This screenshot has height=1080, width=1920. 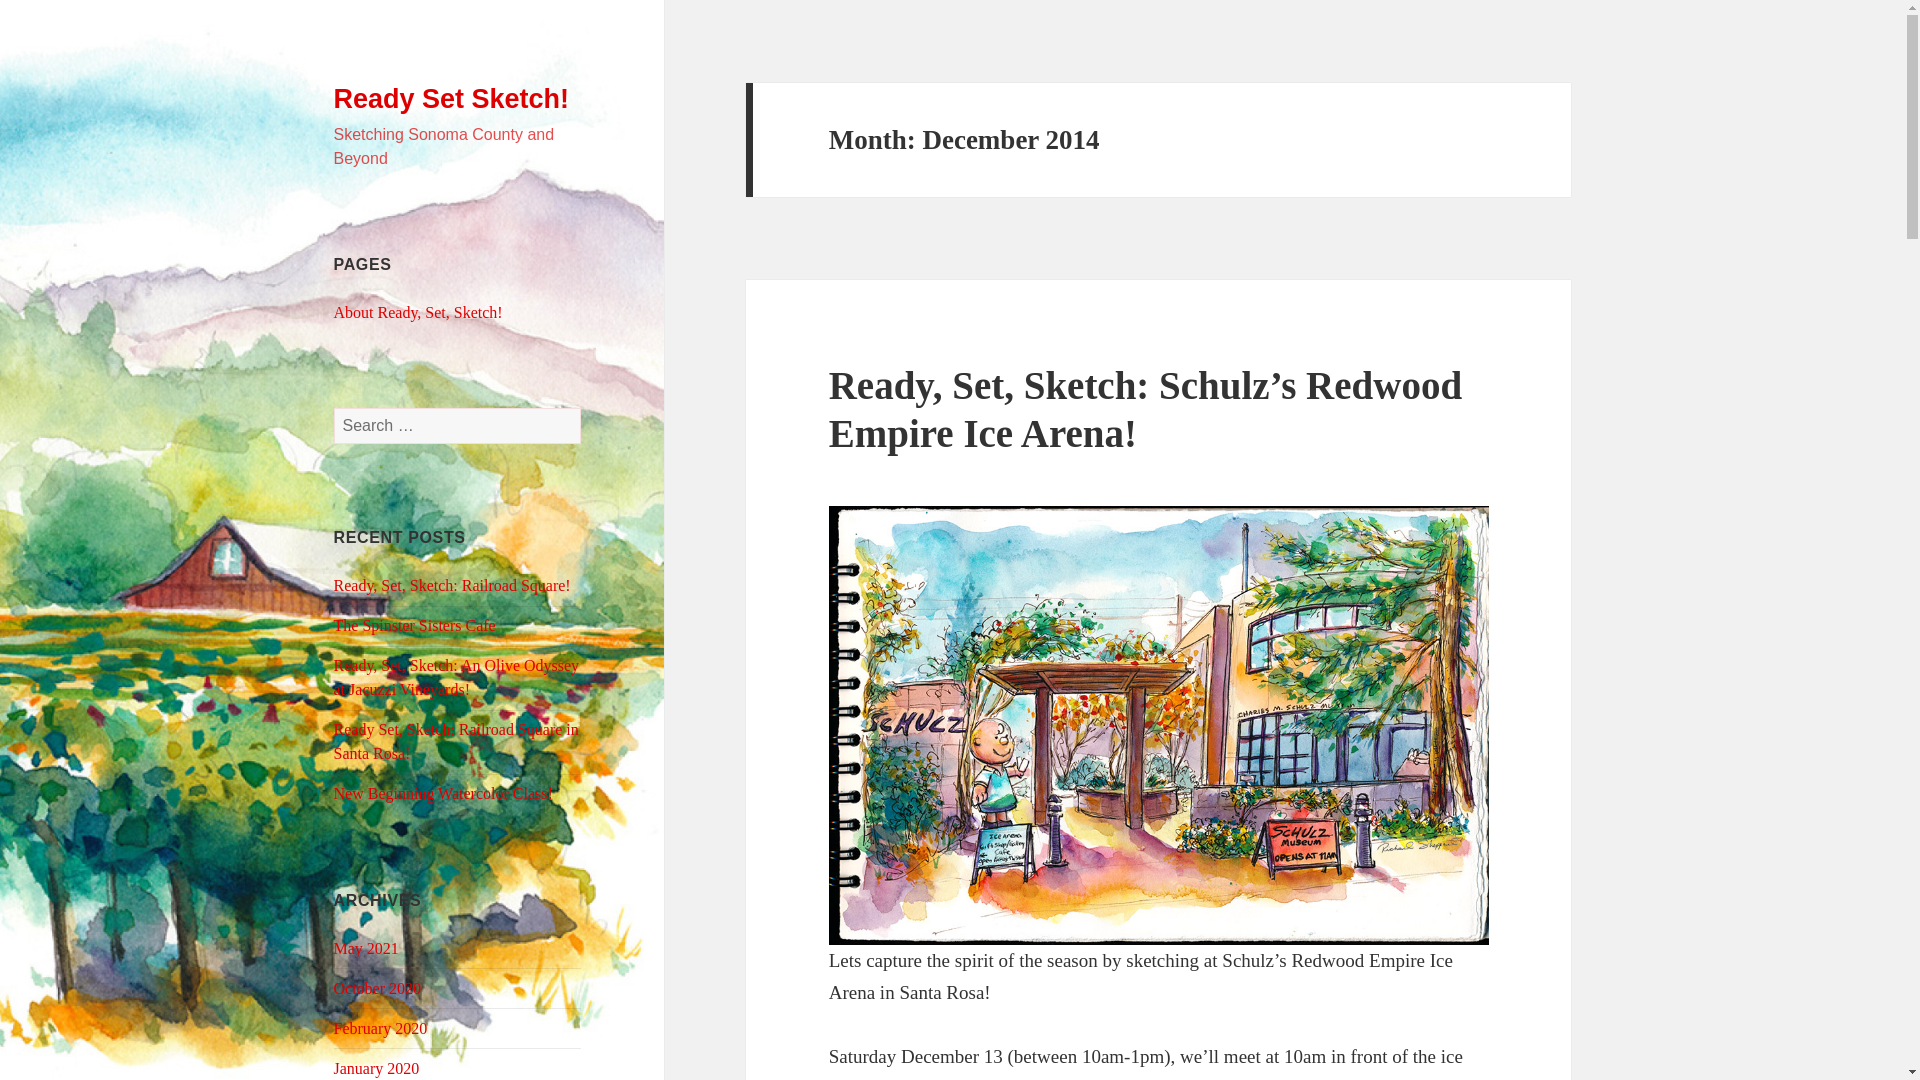 I want to click on Ready Set, Sketch: Railroad Square in Santa Rosa!, so click(x=456, y=742).